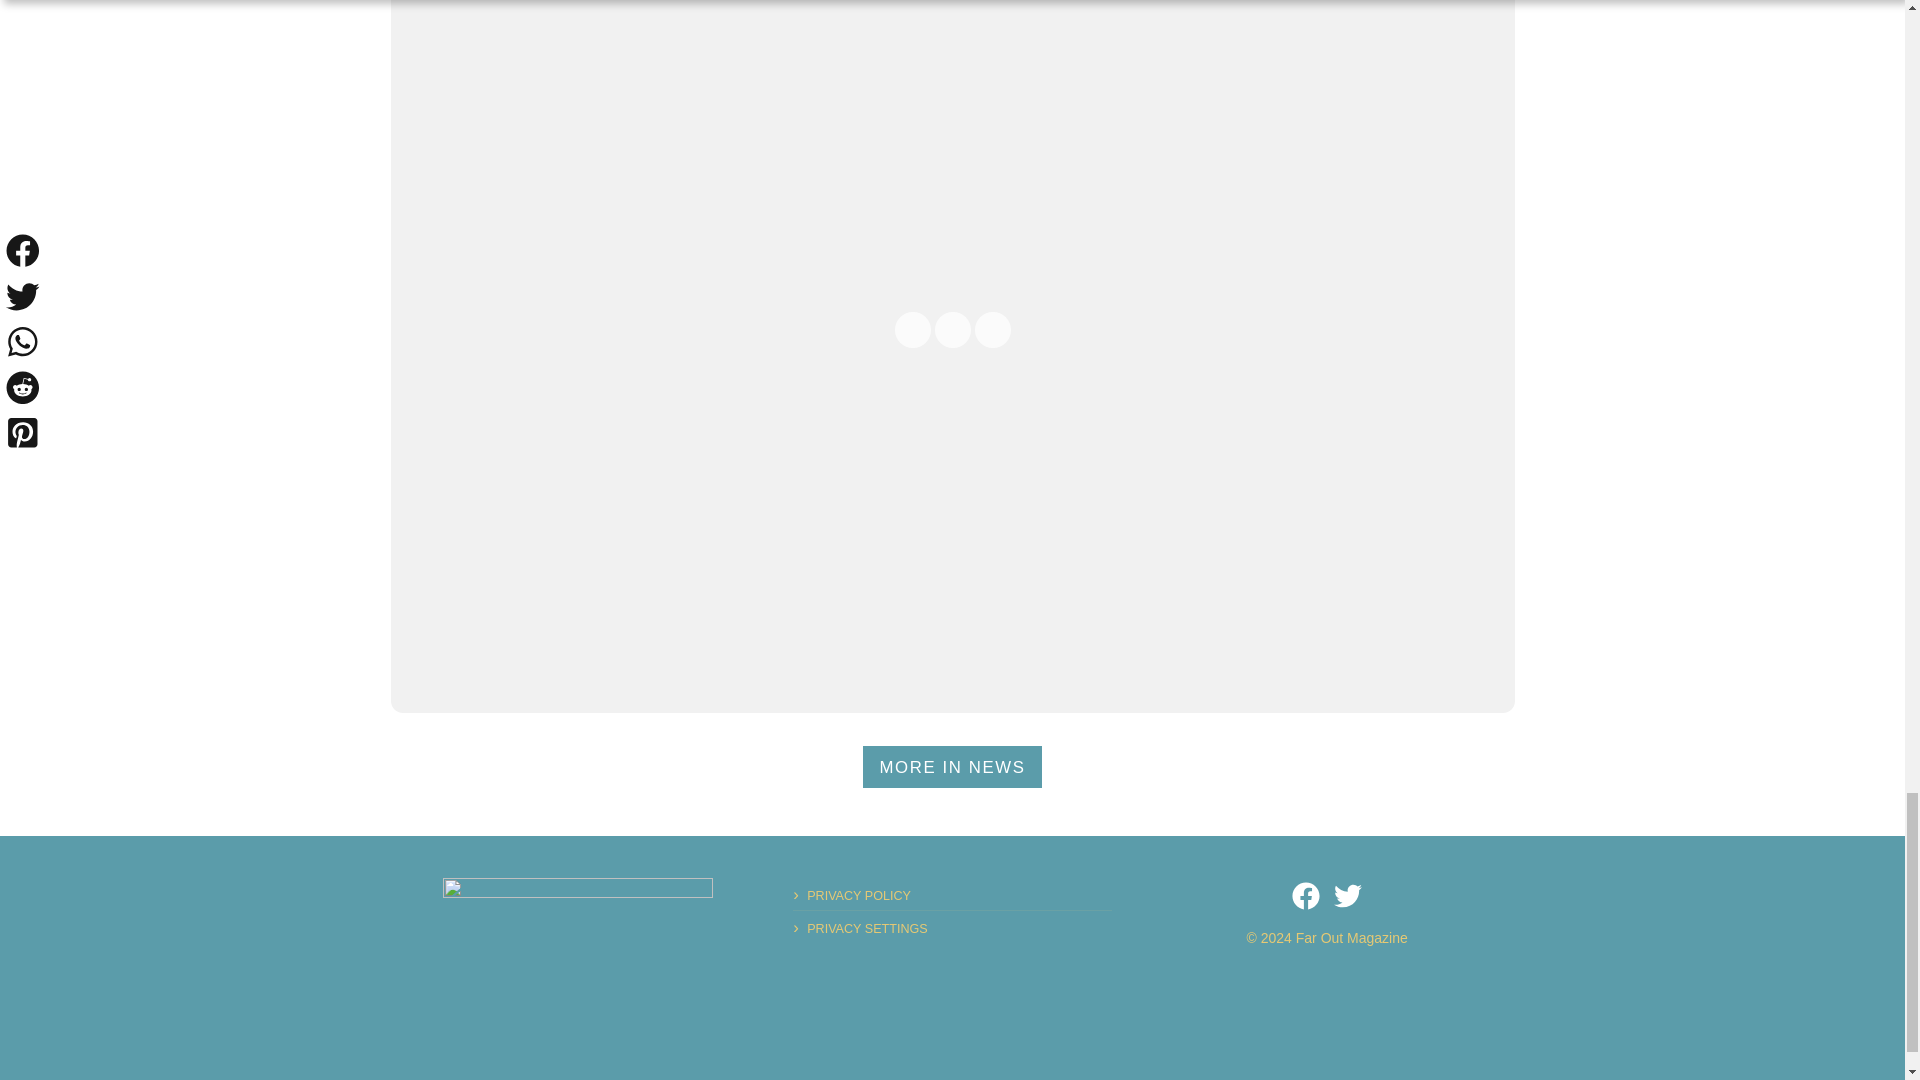  Describe the element at coordinates (952, 767) in the screenshot. I see `More in News` at that location.